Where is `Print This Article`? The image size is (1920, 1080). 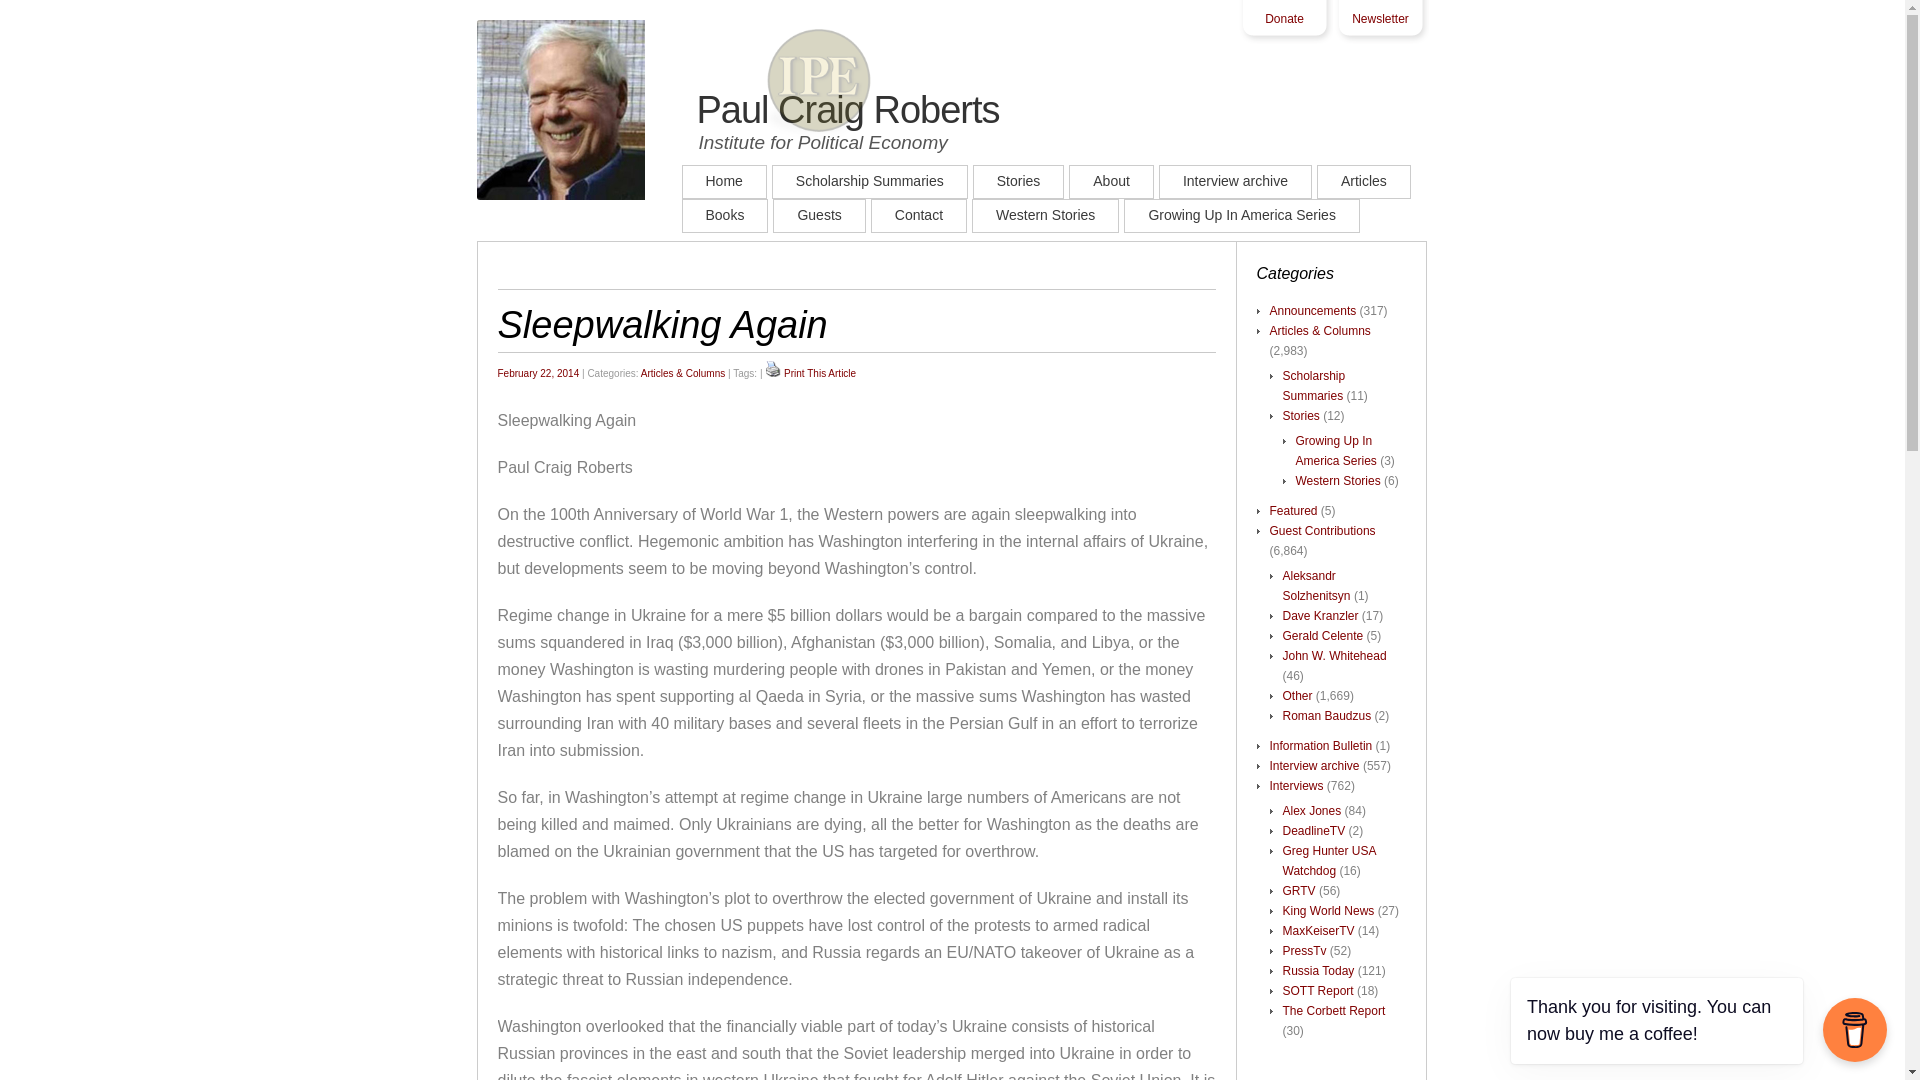
Print This Article is located at coordinates (820, 374).